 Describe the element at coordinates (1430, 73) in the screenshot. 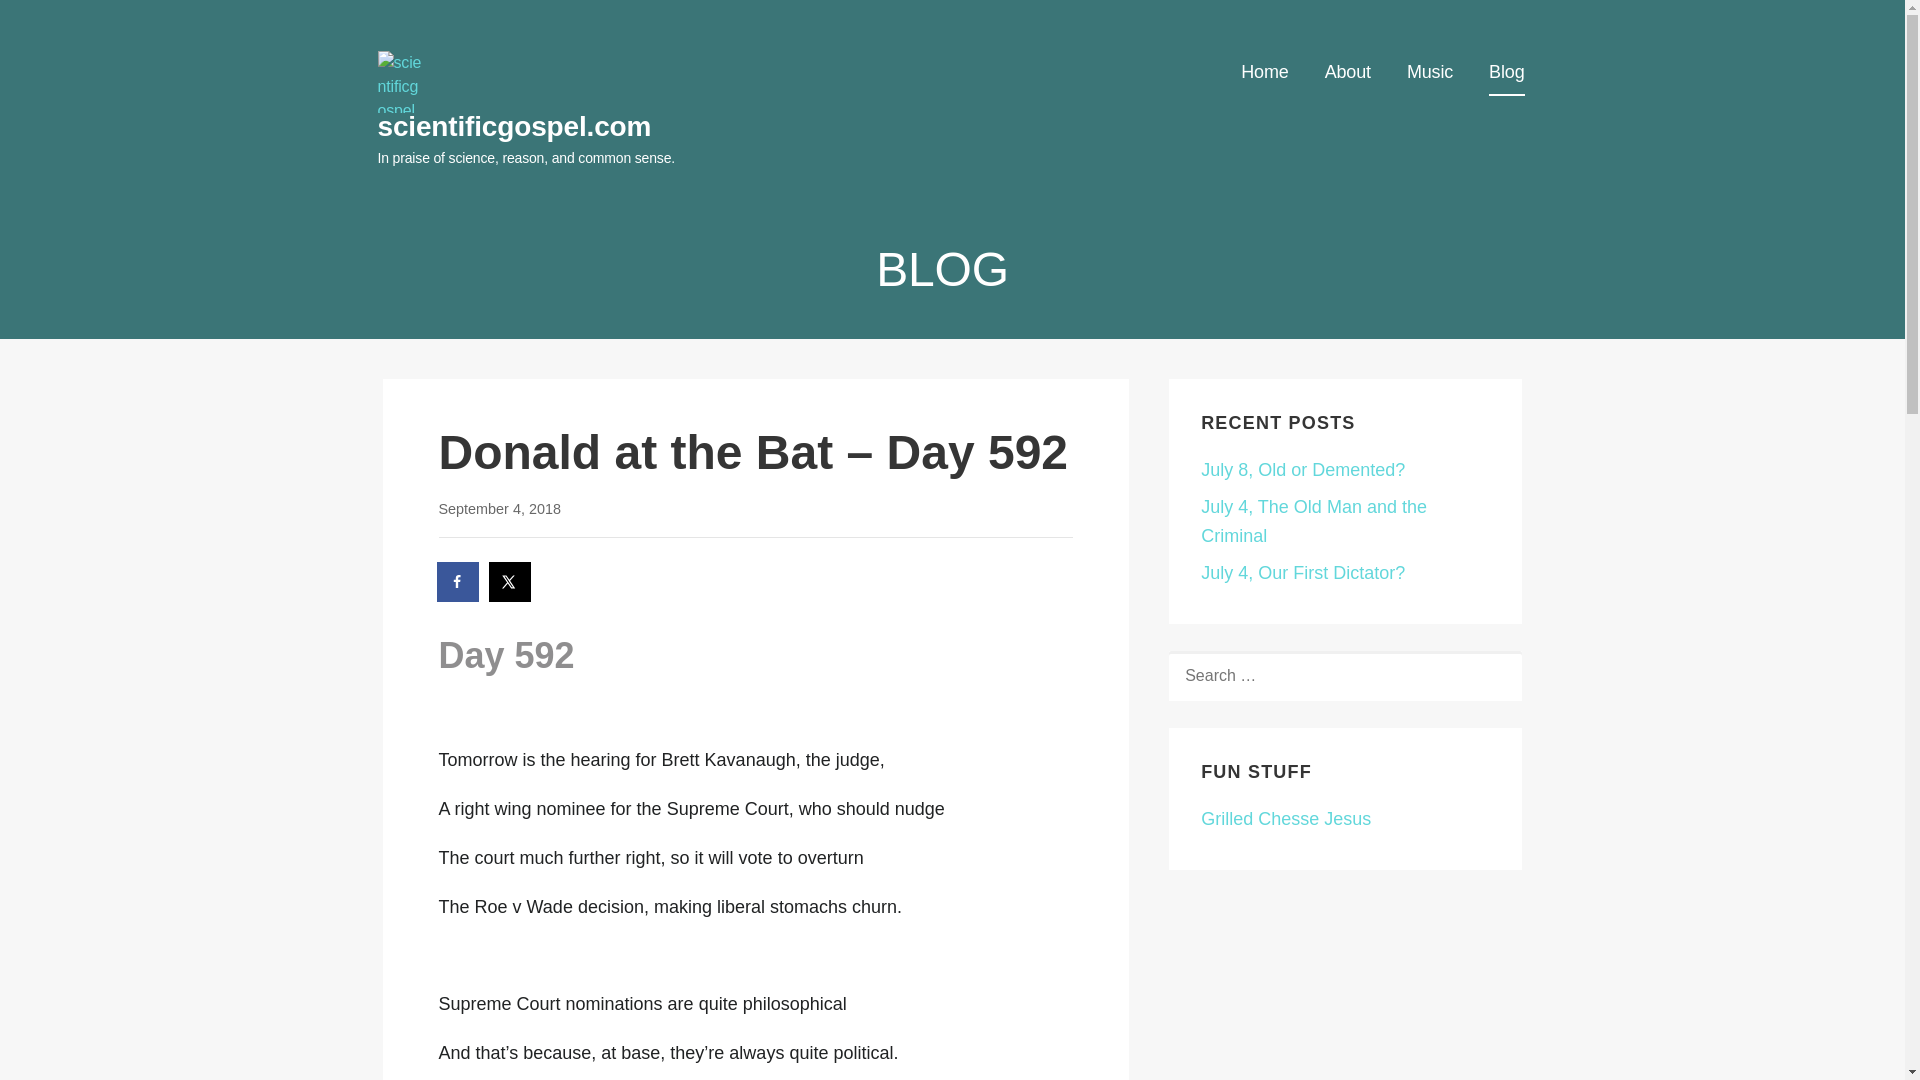

I see `Music` at that location.